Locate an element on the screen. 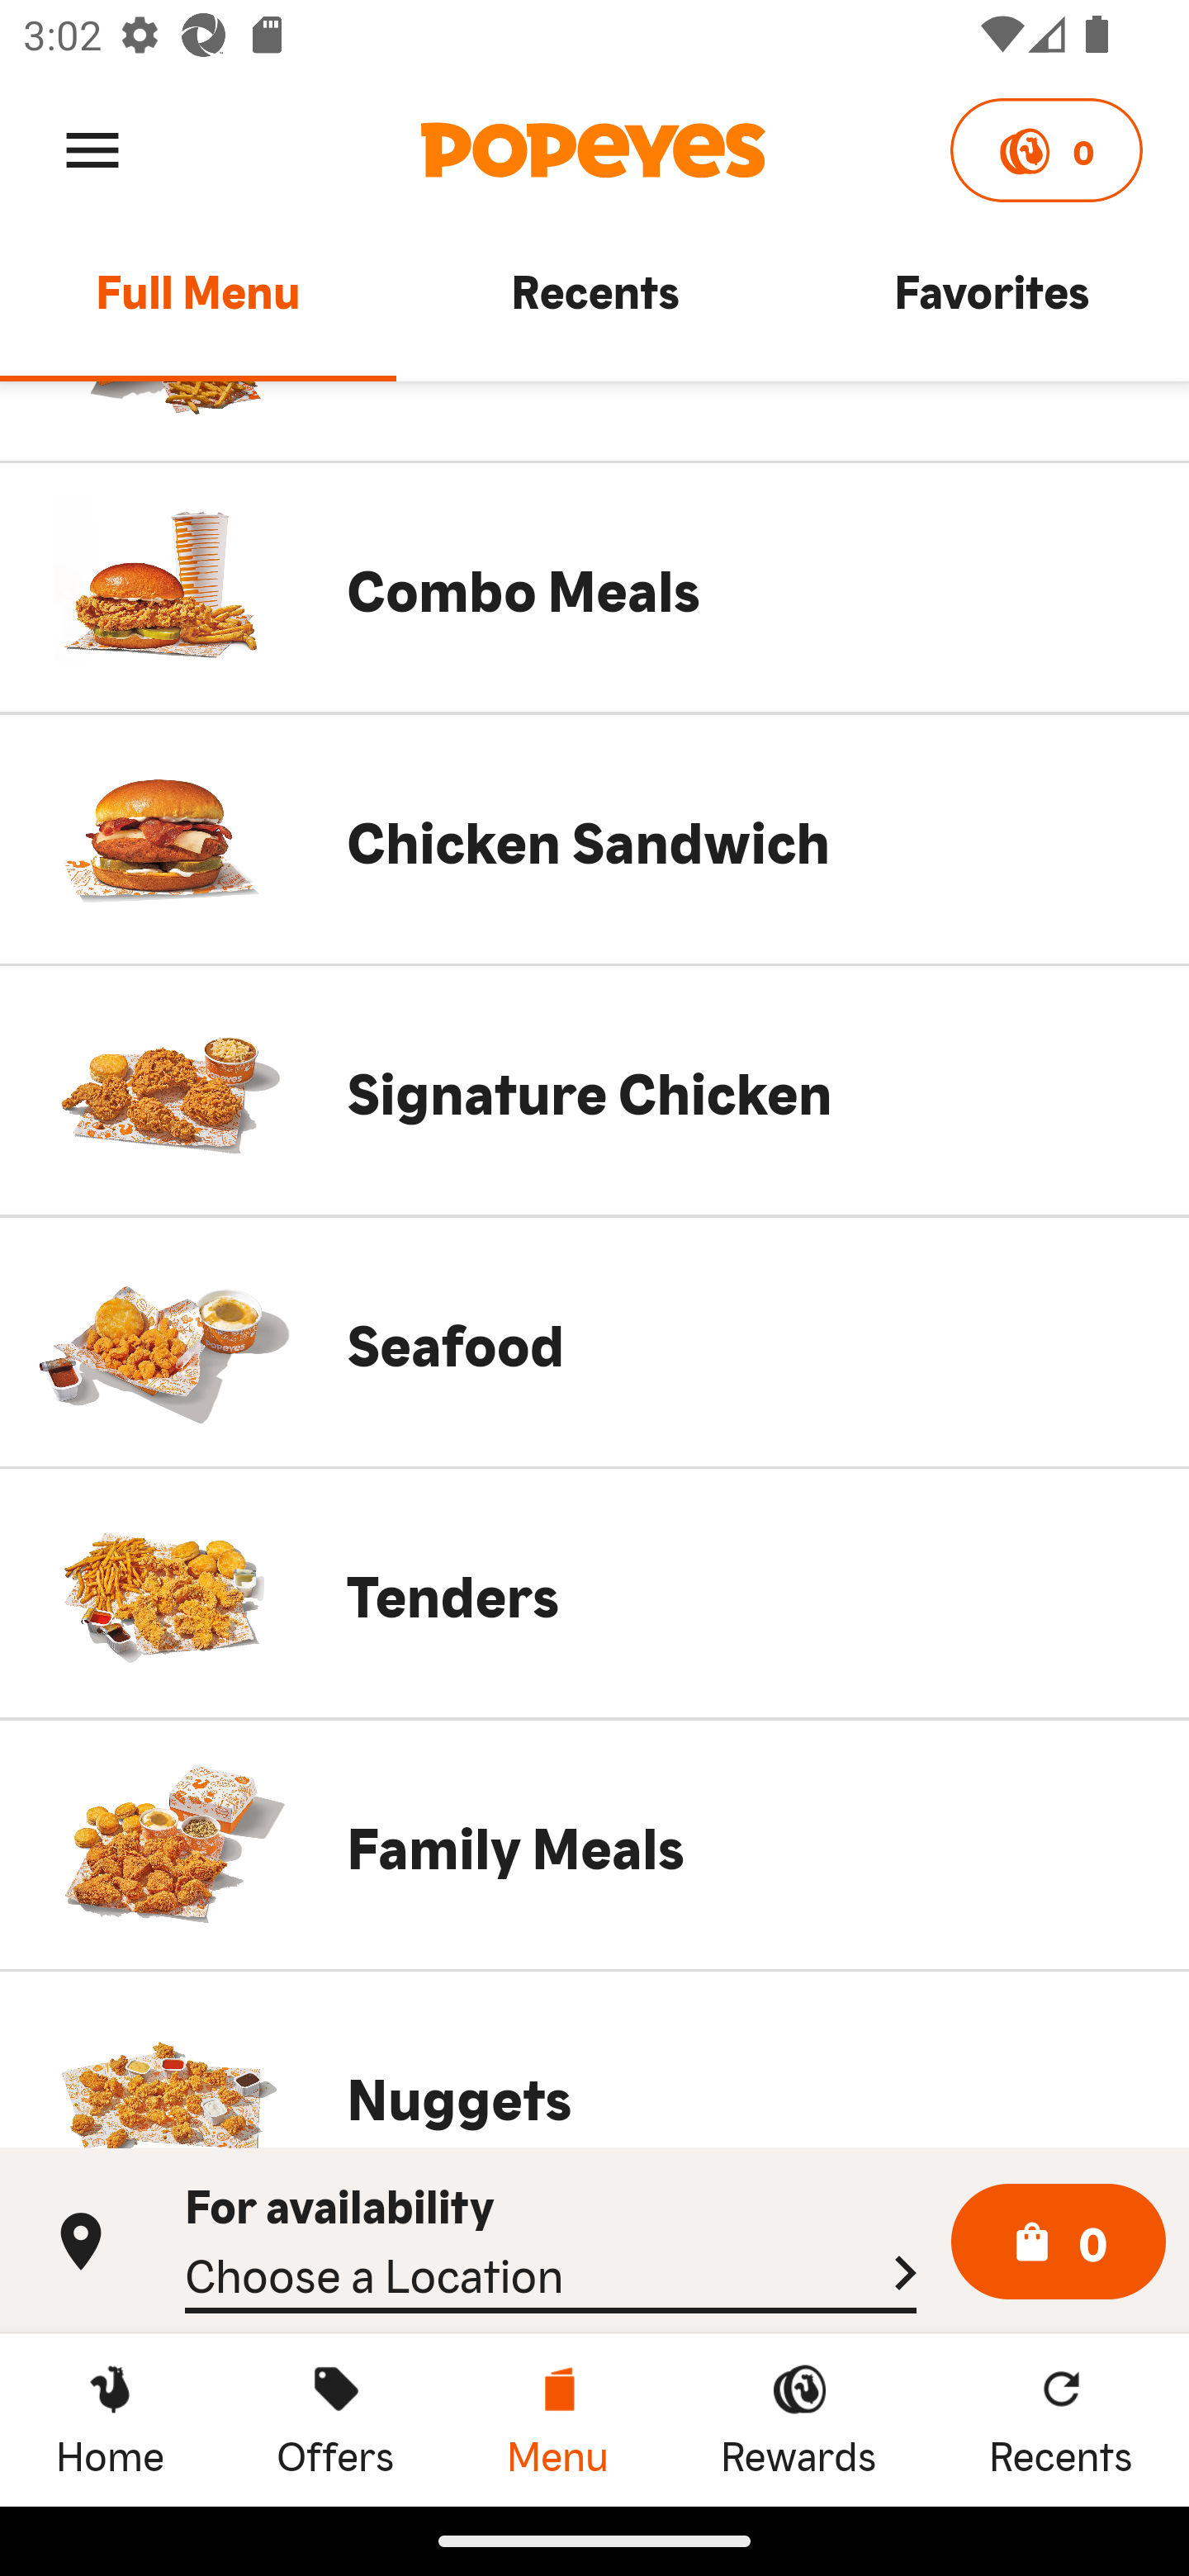 The width and height of the screenshot is (1189, 2576). Recents Recents Recents is located at coordinates (1061, 2419).